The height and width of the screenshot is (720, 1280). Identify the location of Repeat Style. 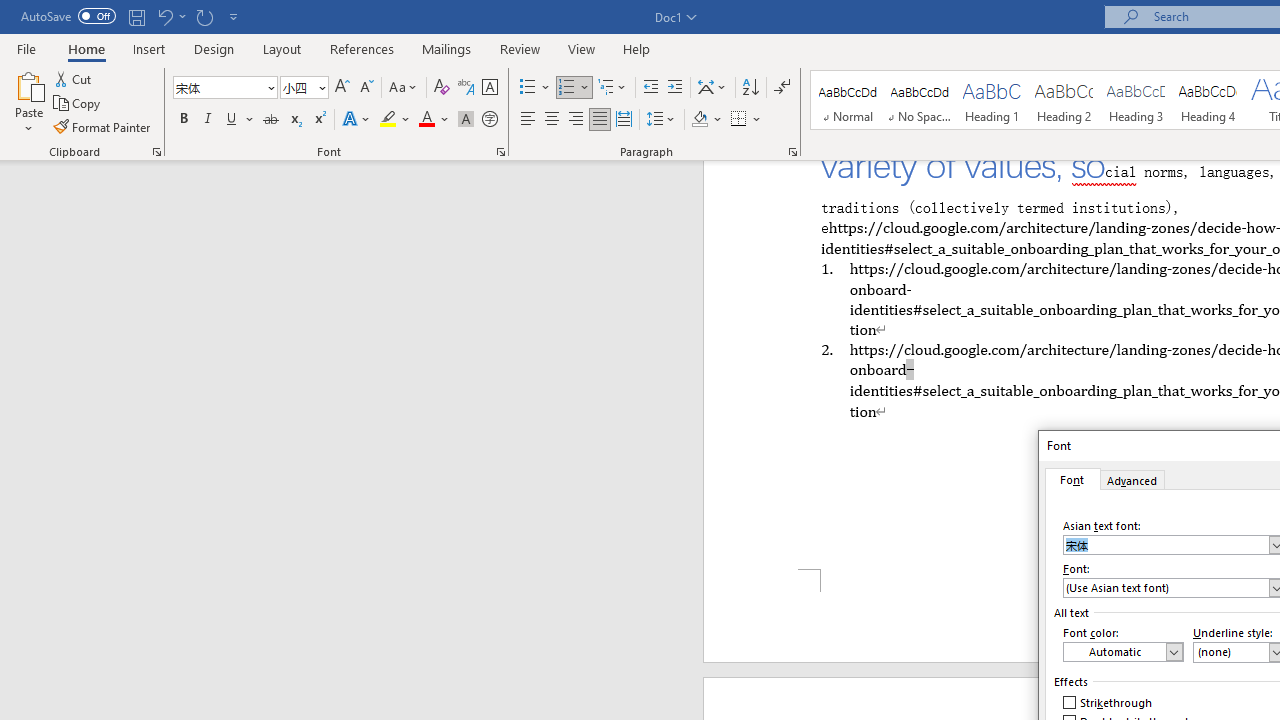
(204, 16).